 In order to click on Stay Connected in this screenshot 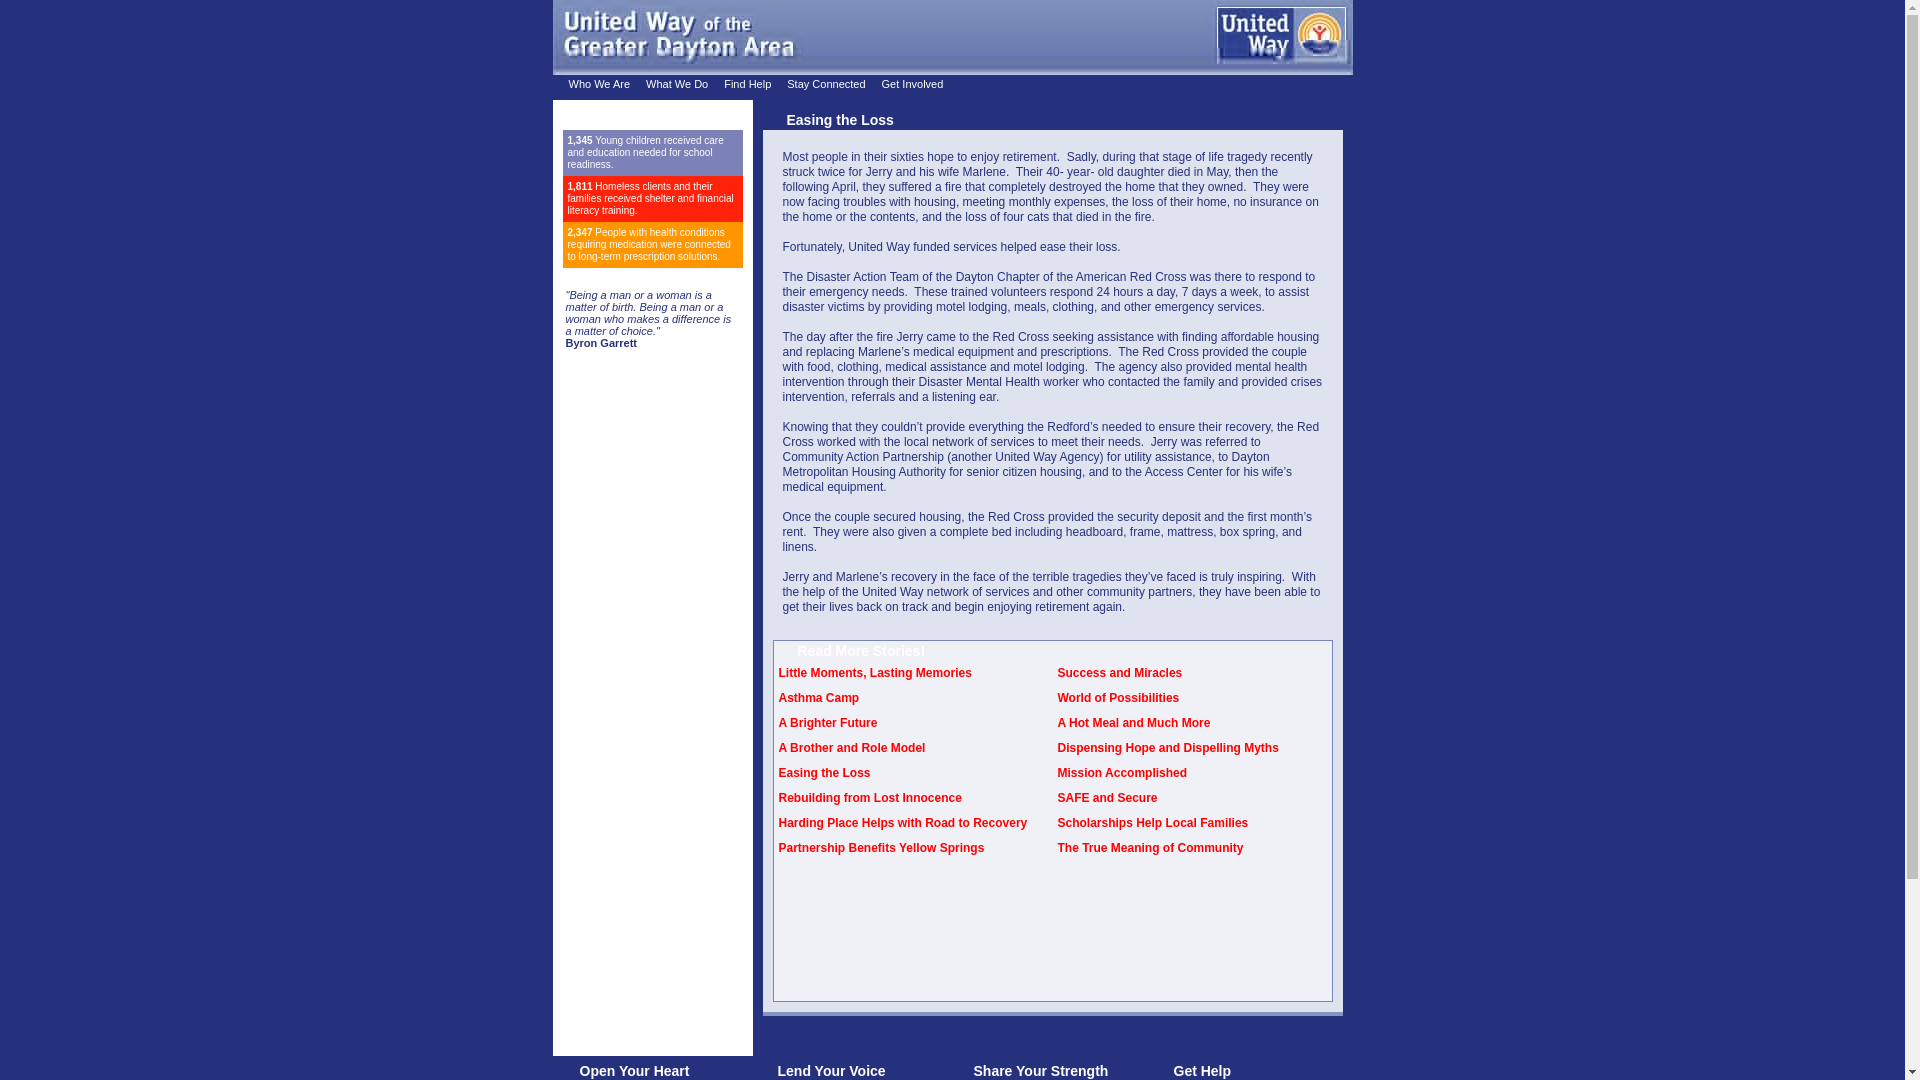, I will do `click(826, 83)`.